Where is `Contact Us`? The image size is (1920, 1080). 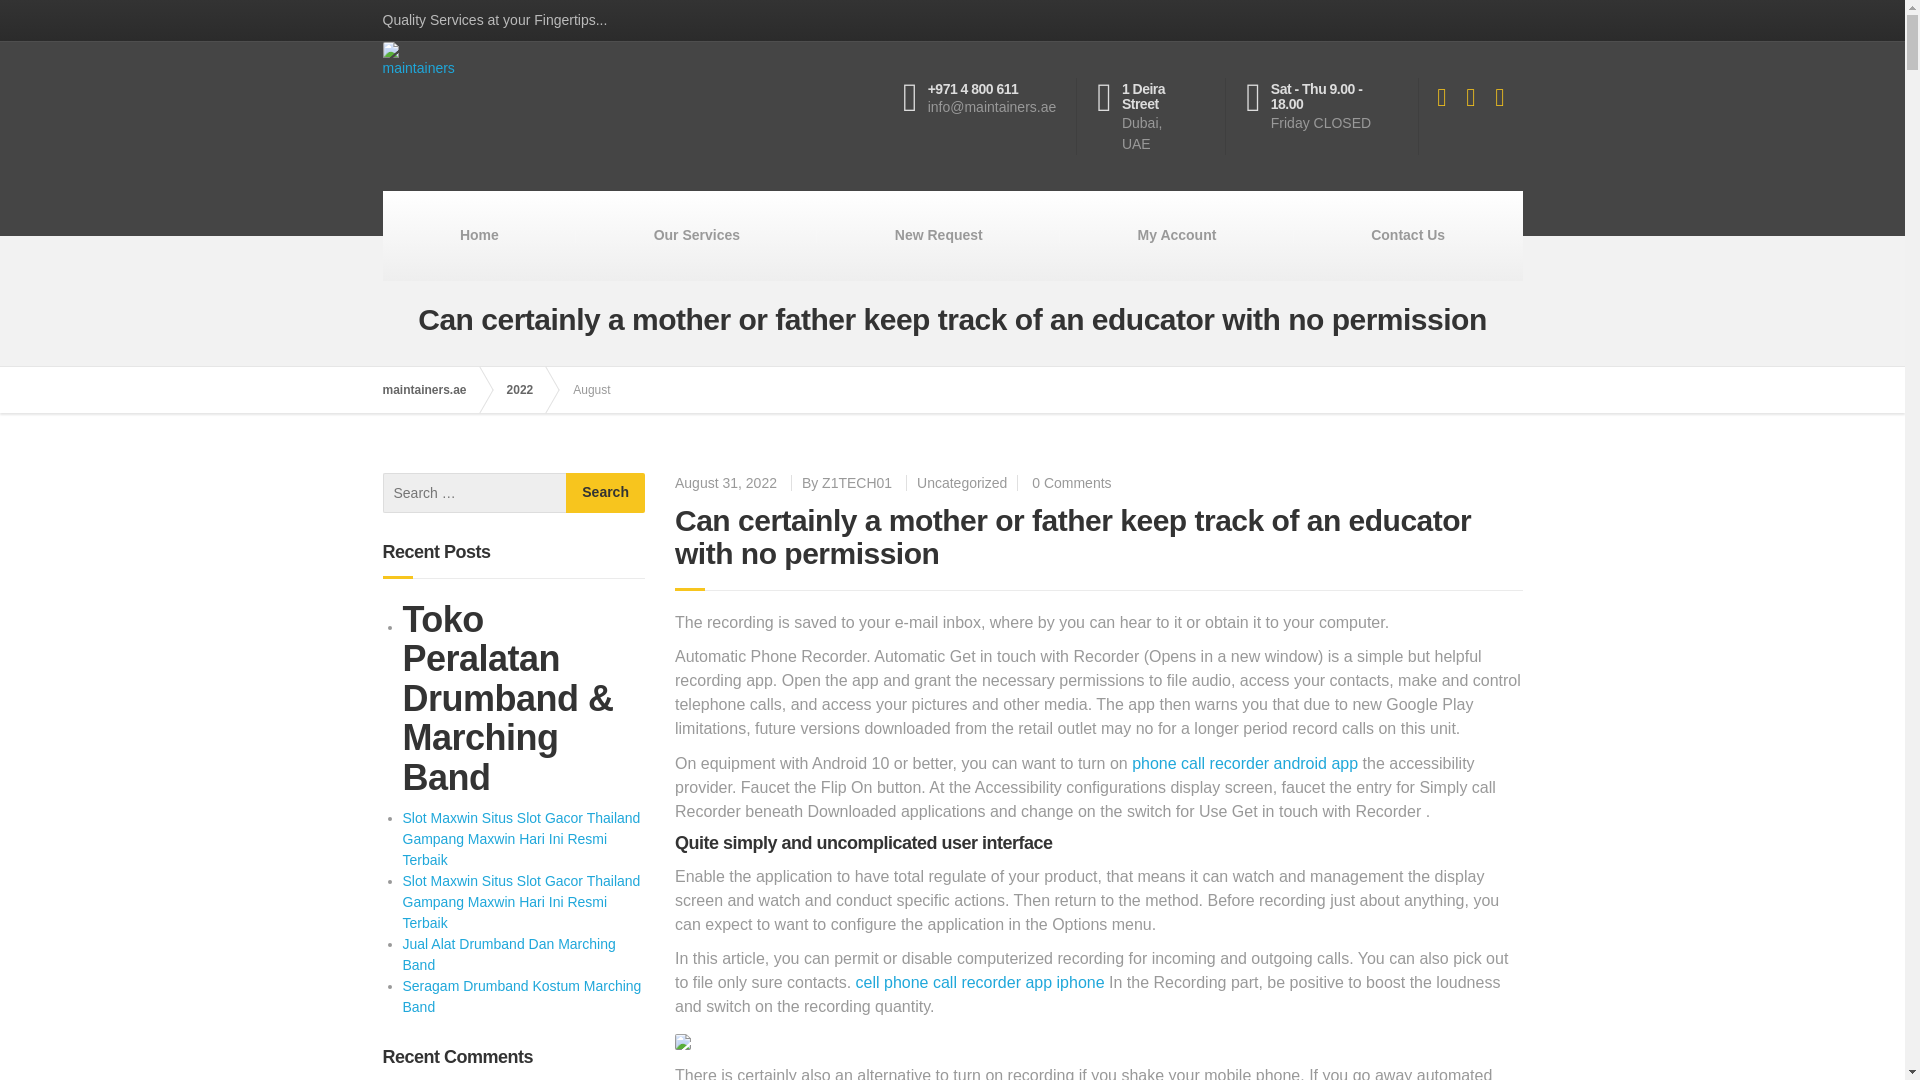
Contact Us is located at coordinates (1408, 236).